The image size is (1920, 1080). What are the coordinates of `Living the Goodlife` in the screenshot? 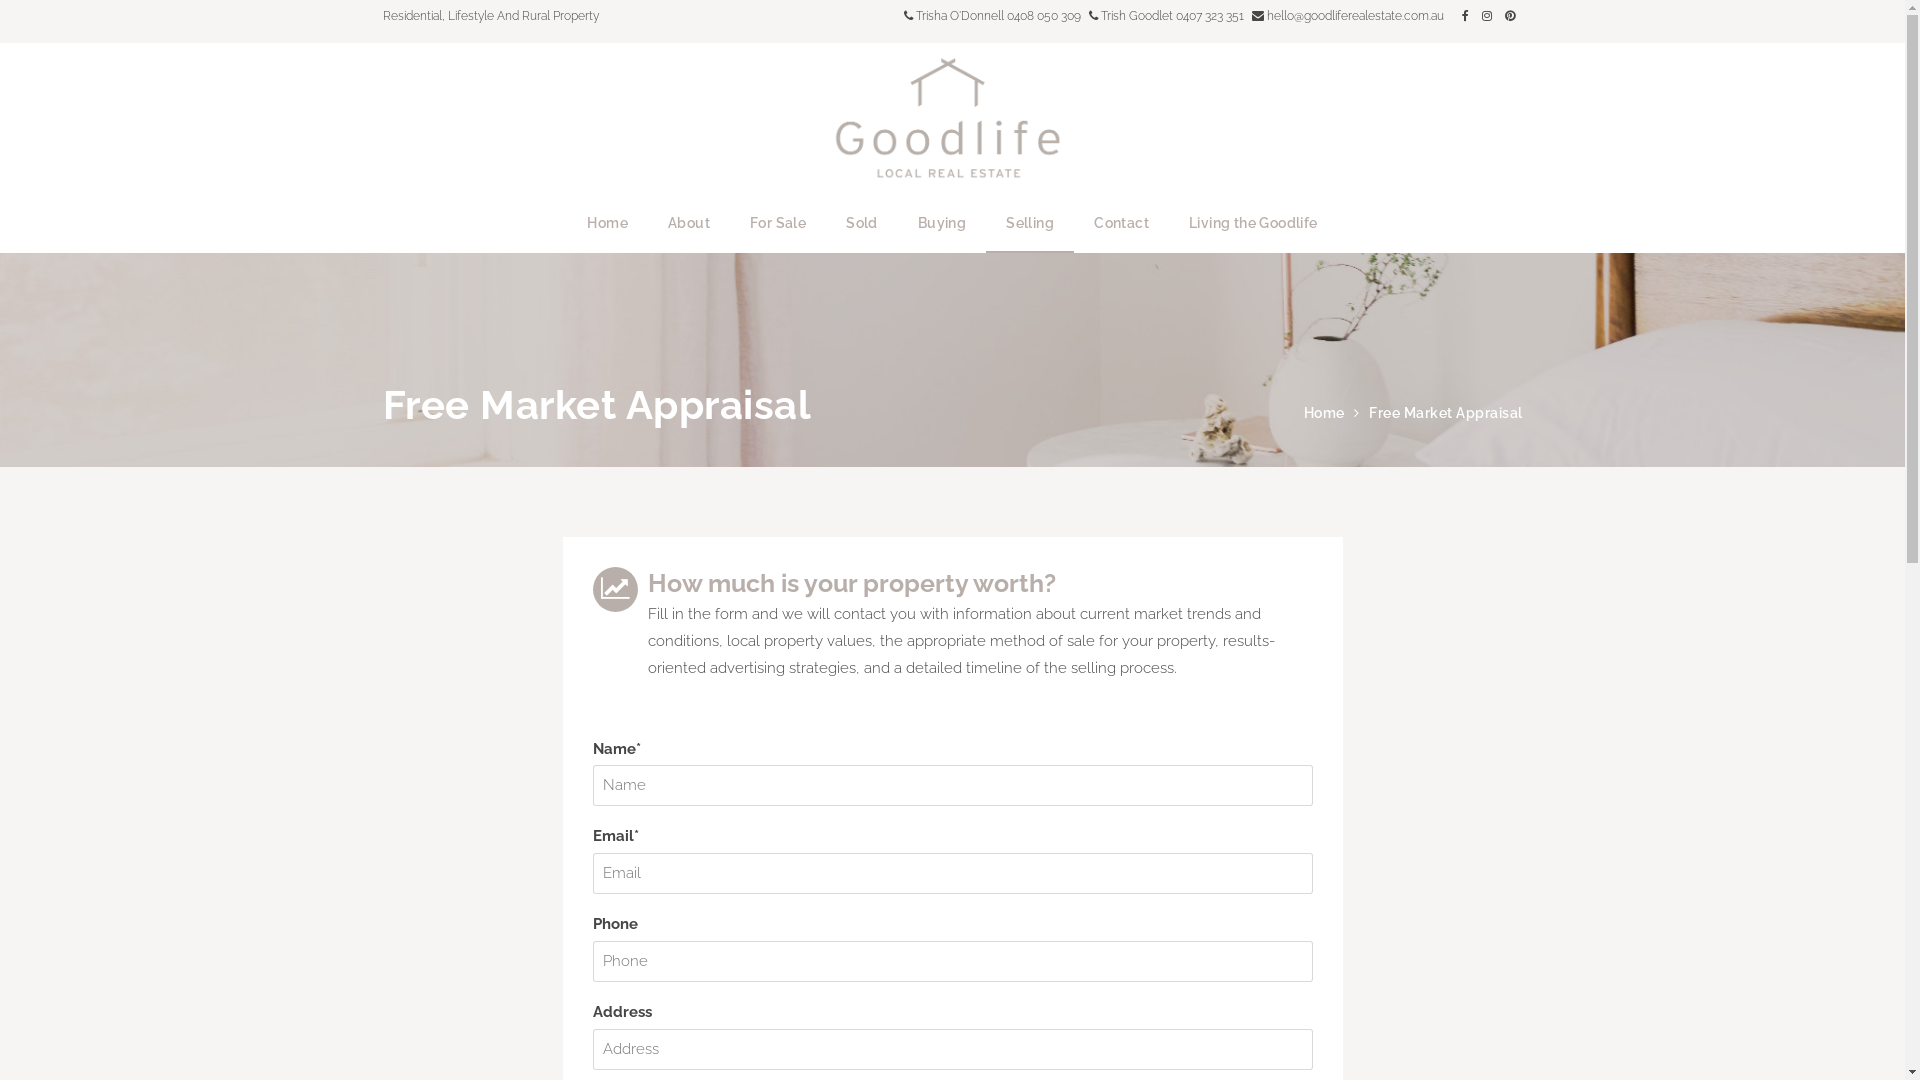 It's located at (1254, 223).